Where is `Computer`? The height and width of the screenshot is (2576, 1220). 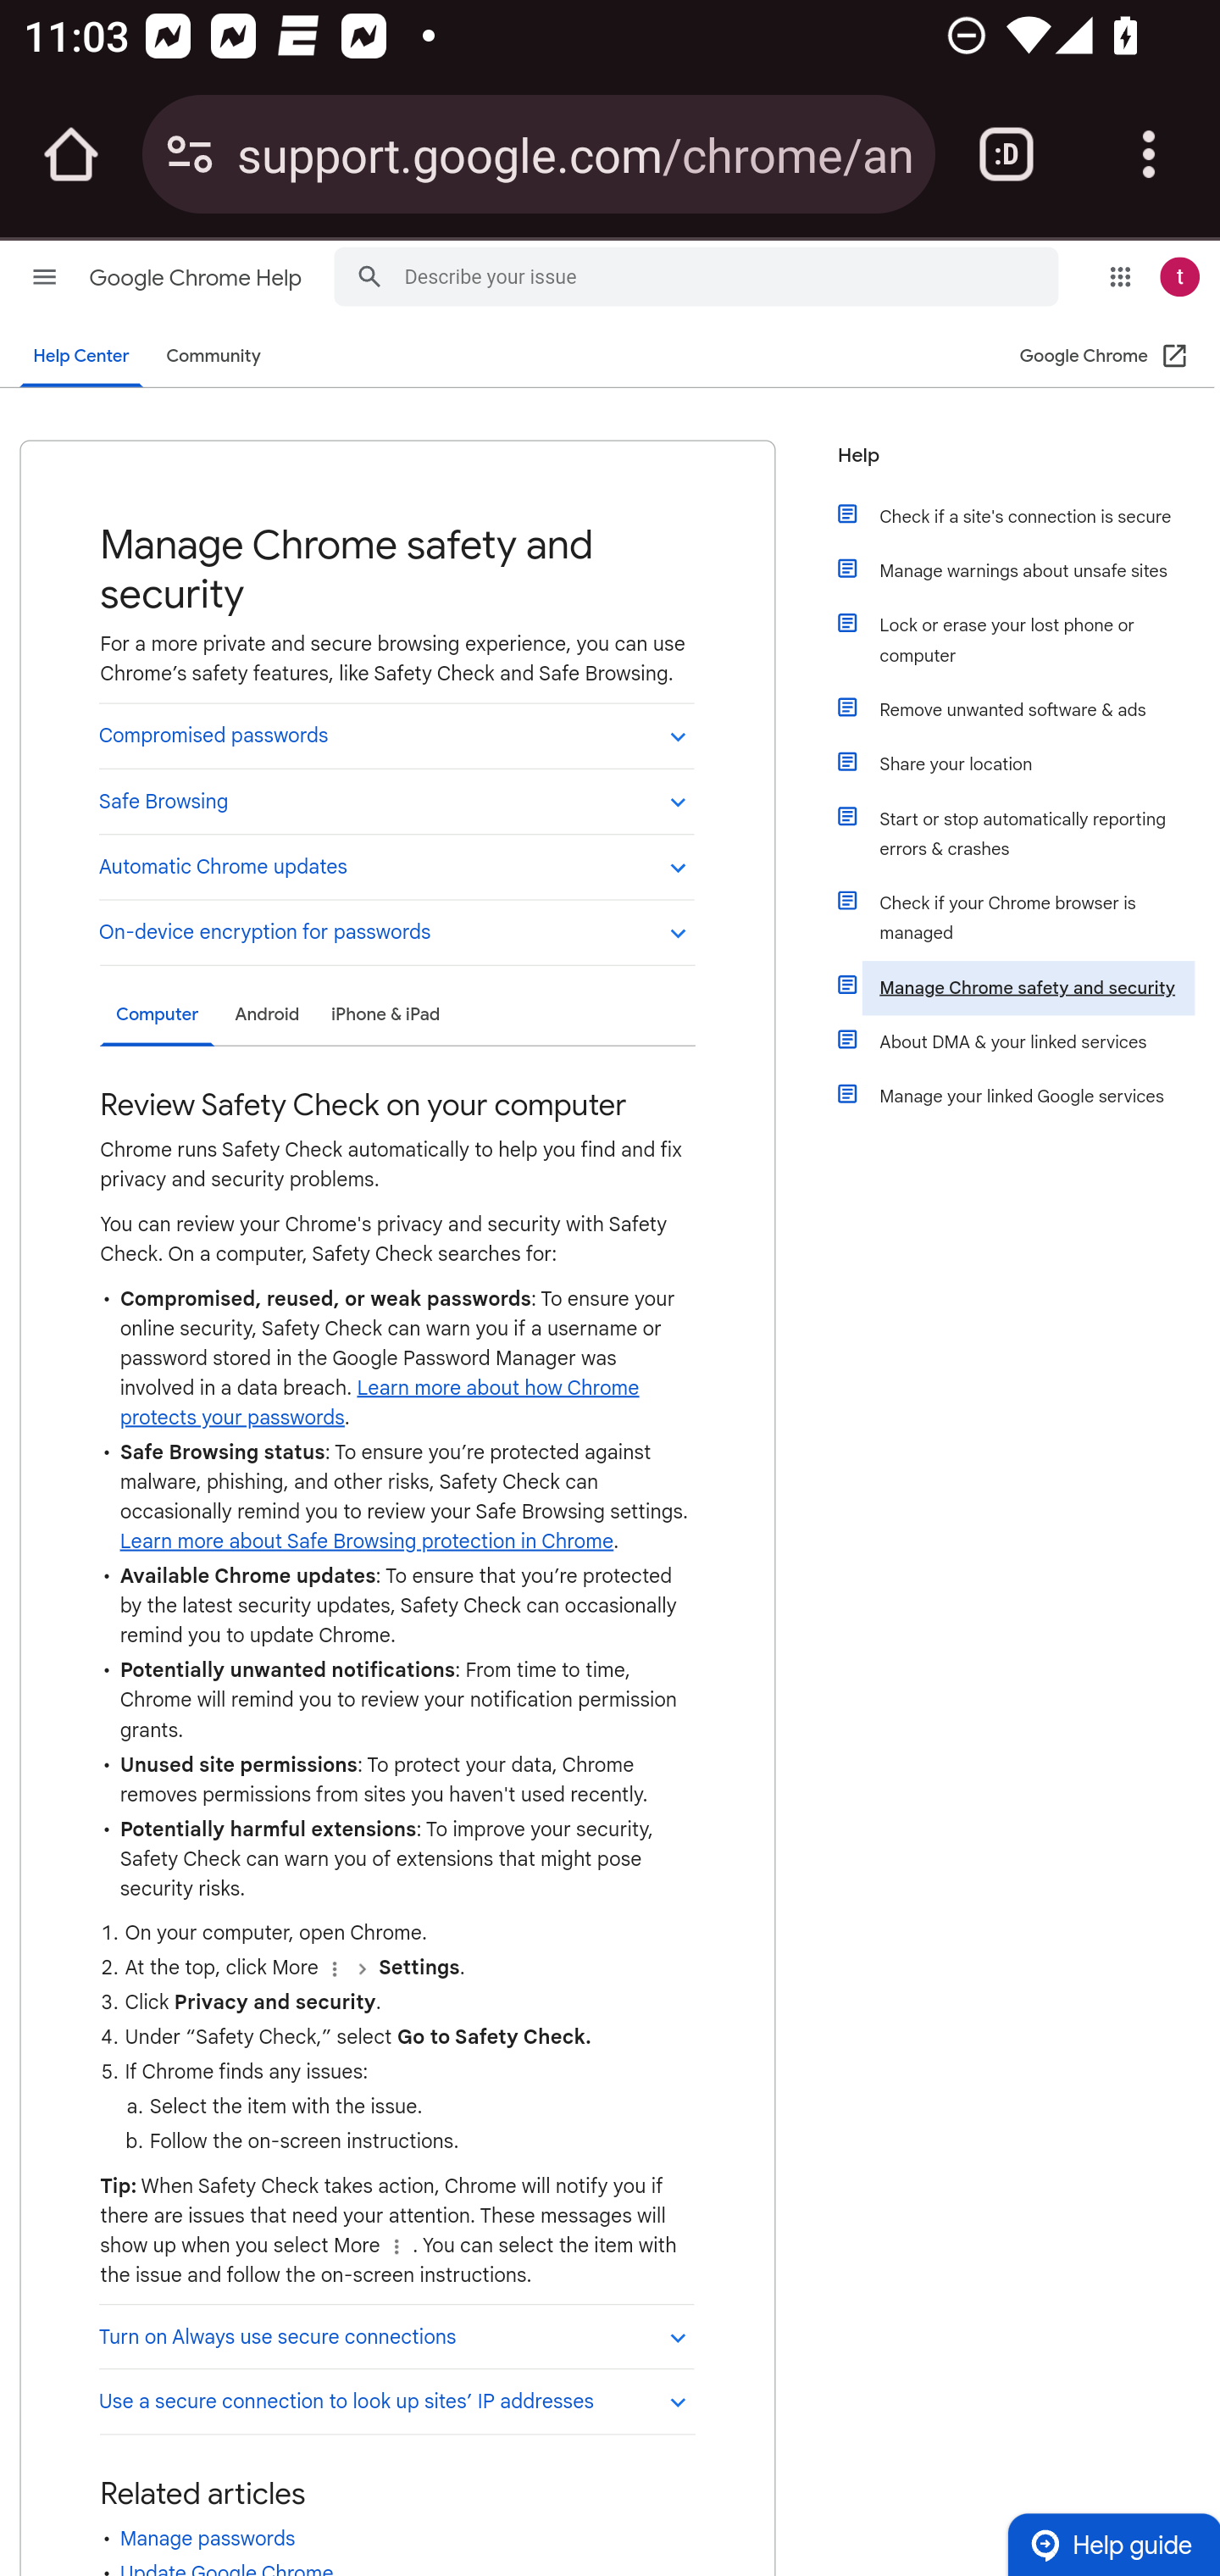 Computer is located at coordinates (156, 1015).